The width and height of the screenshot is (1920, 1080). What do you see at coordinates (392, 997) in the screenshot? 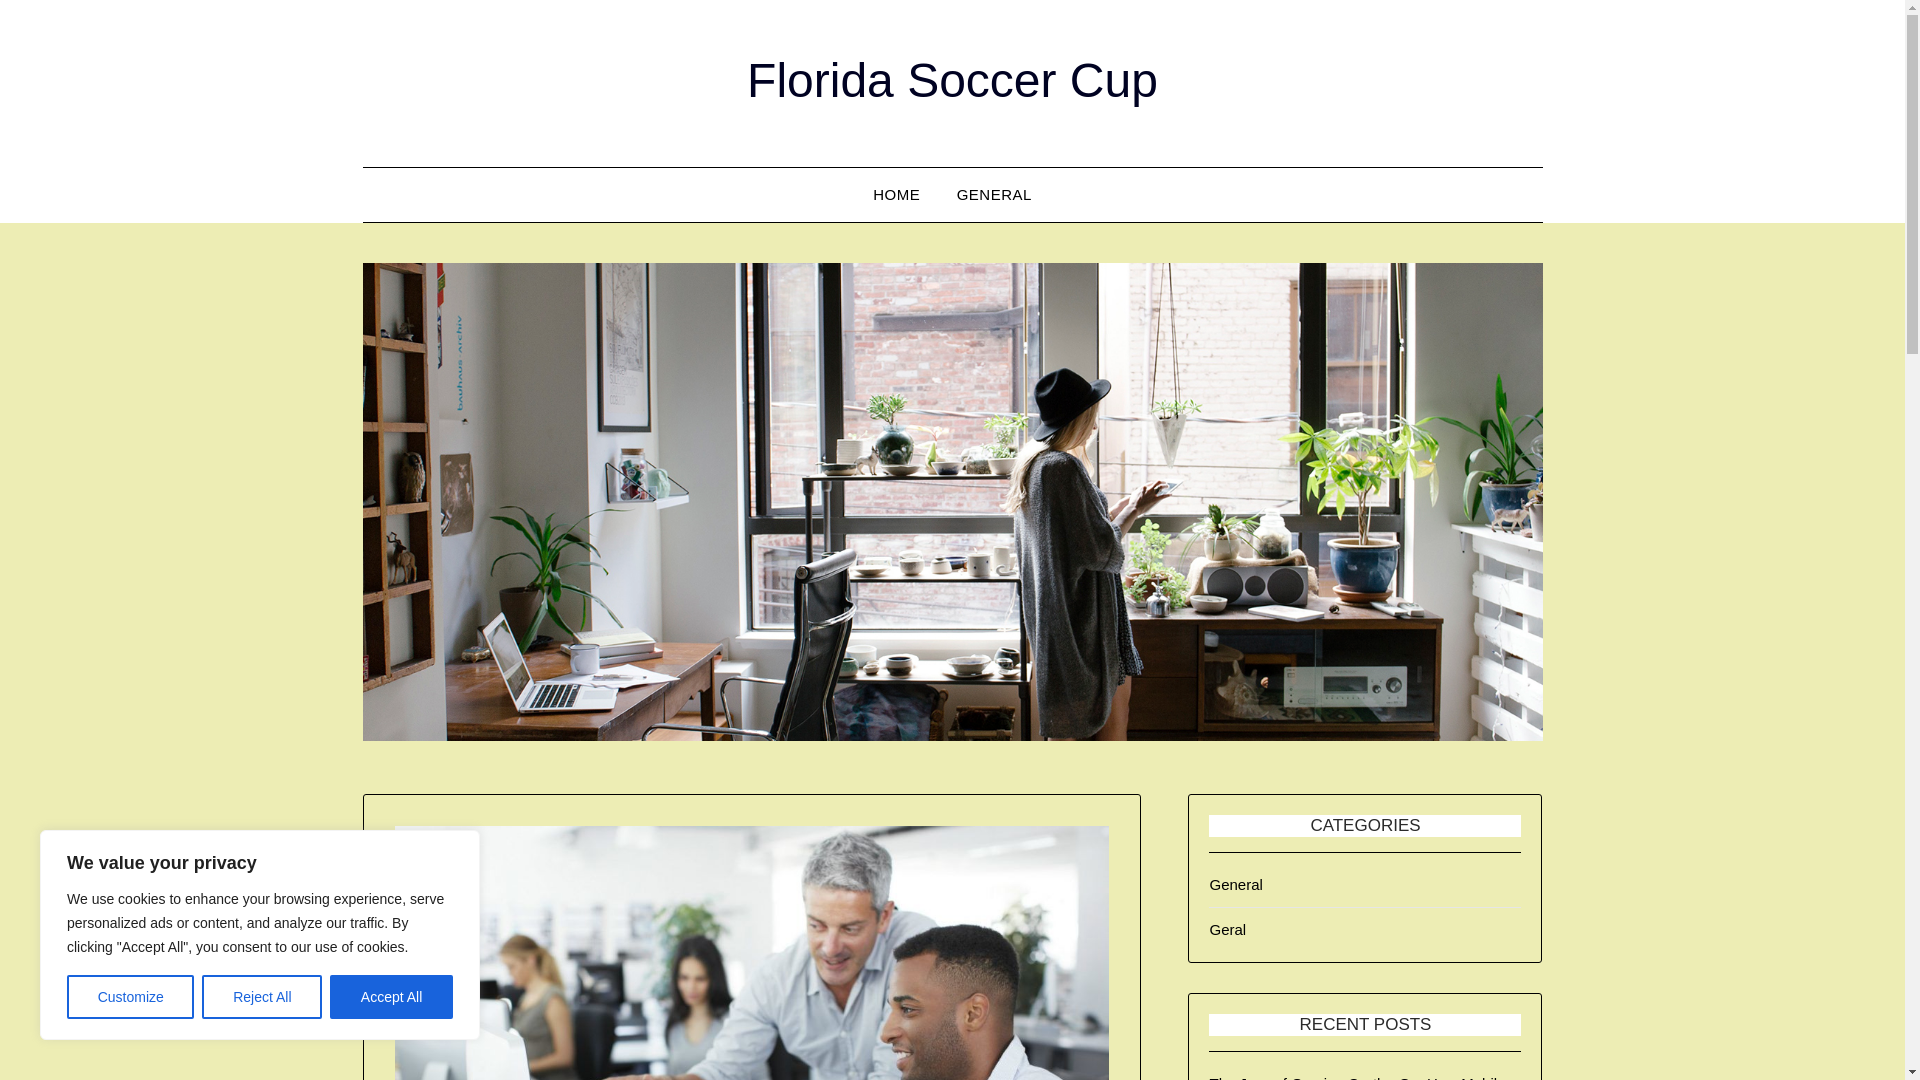
I see `Accept All` at bounding box center [392, 997].